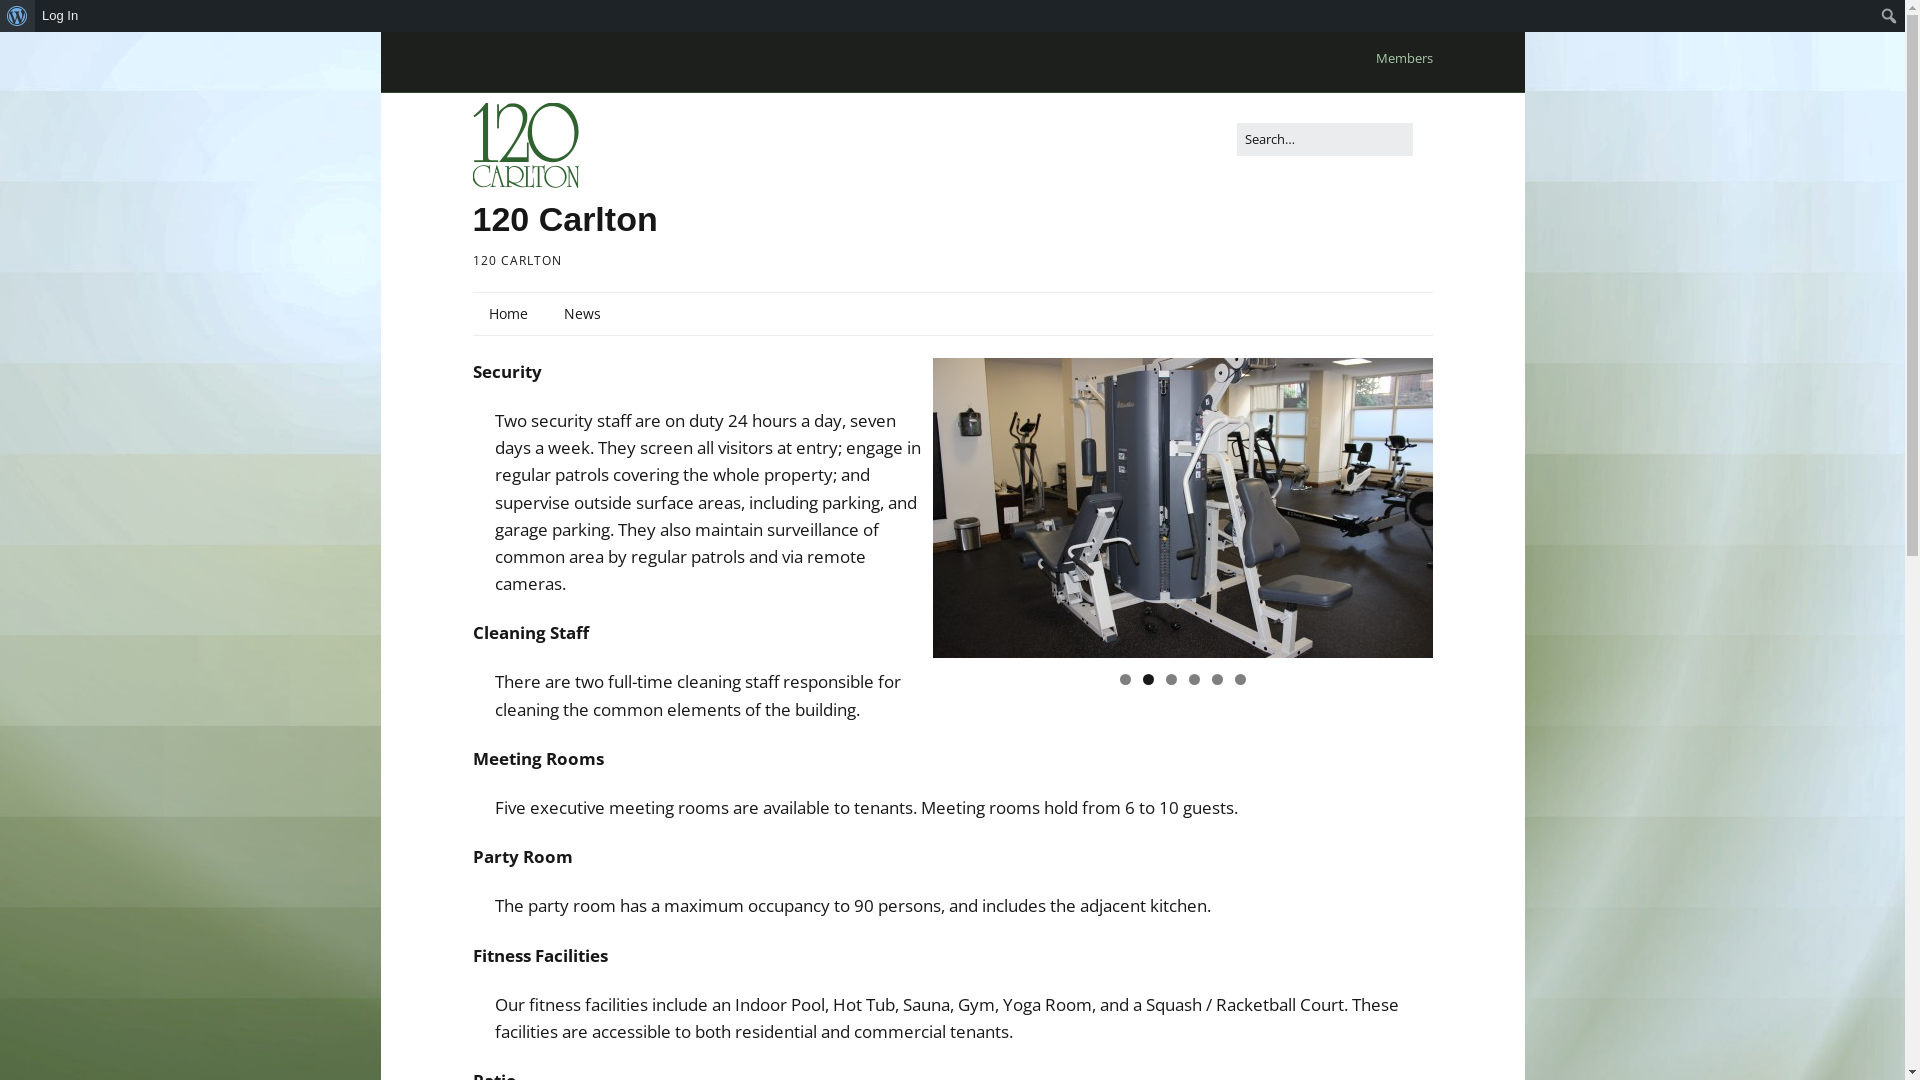 The width and height of the screenshot is (1920, 1080). What do you see at coordinates (34, 20) in the screenshot?
I see `Search` at bounding box center [34, 20].